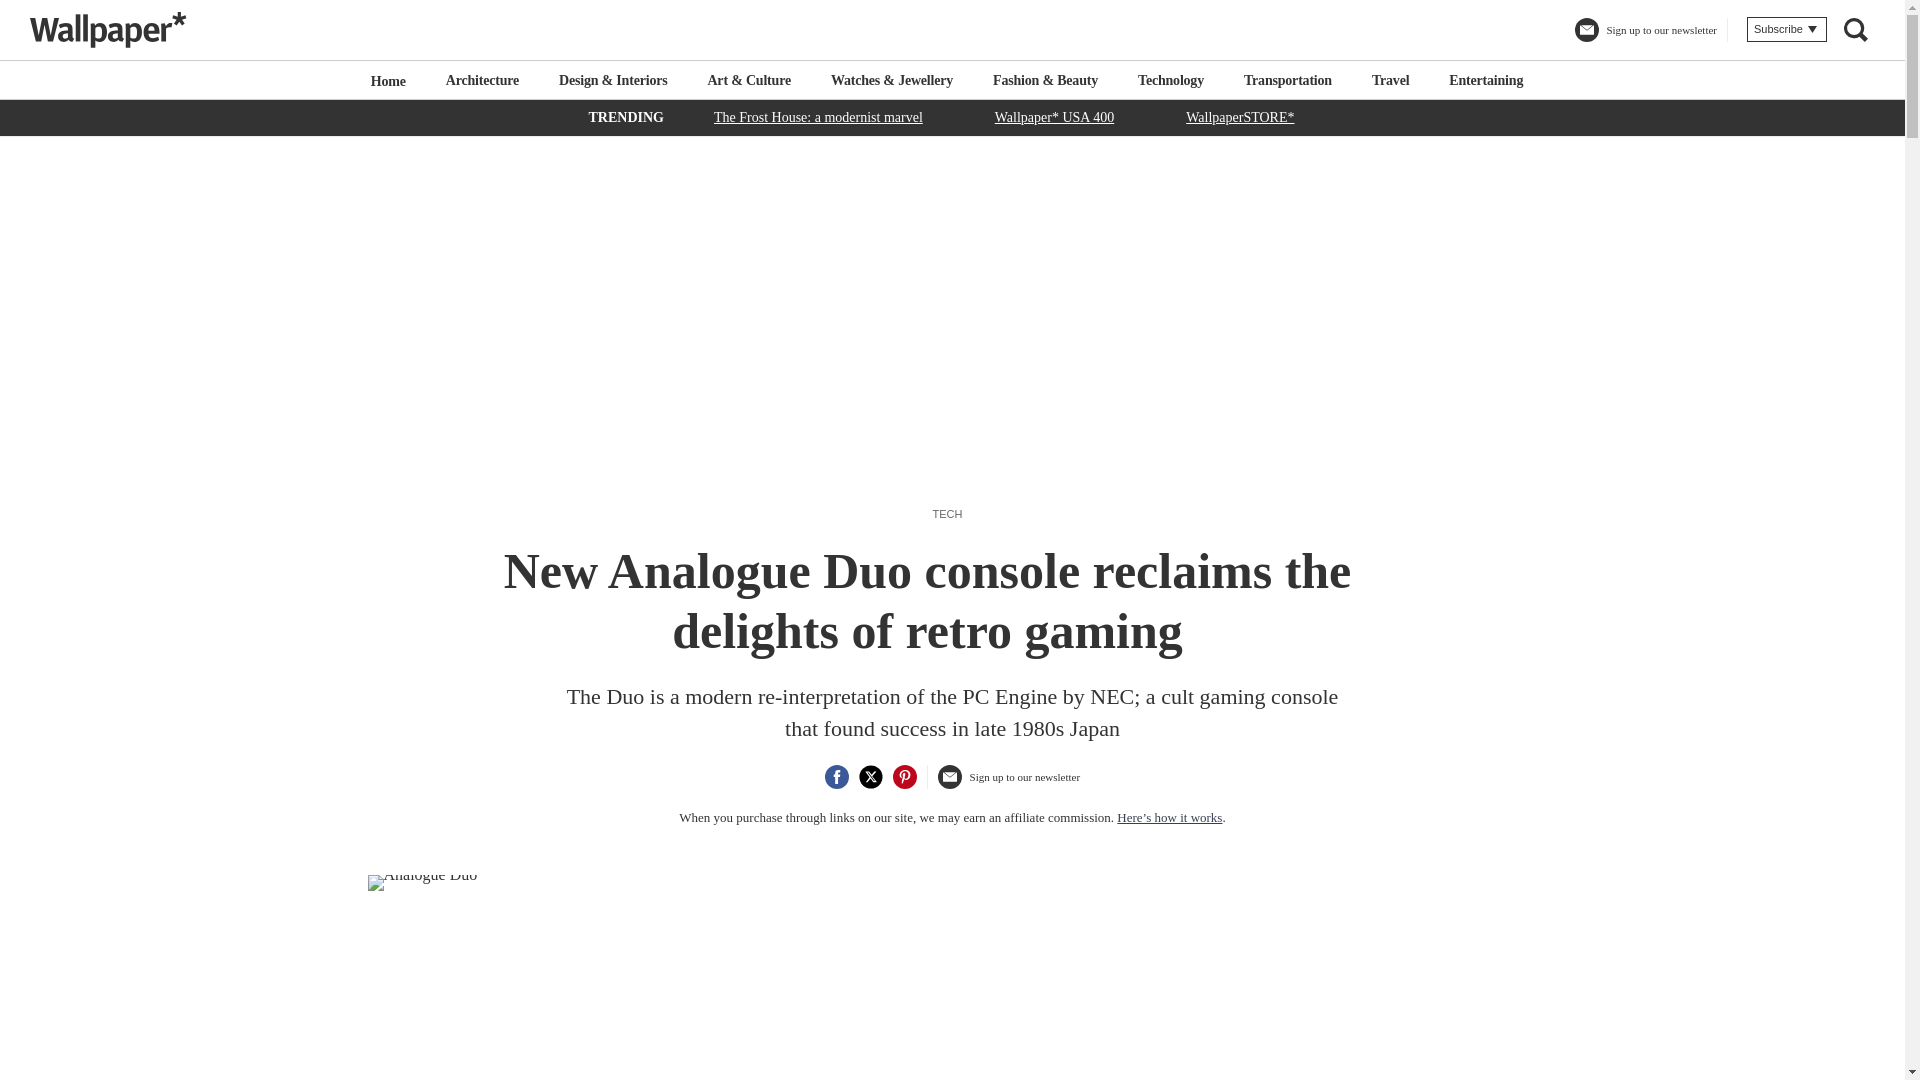 The width and height of the screenshot is (1920, 1080). I want to click on The Frost House: a modernist marvel, so click(818, 116).